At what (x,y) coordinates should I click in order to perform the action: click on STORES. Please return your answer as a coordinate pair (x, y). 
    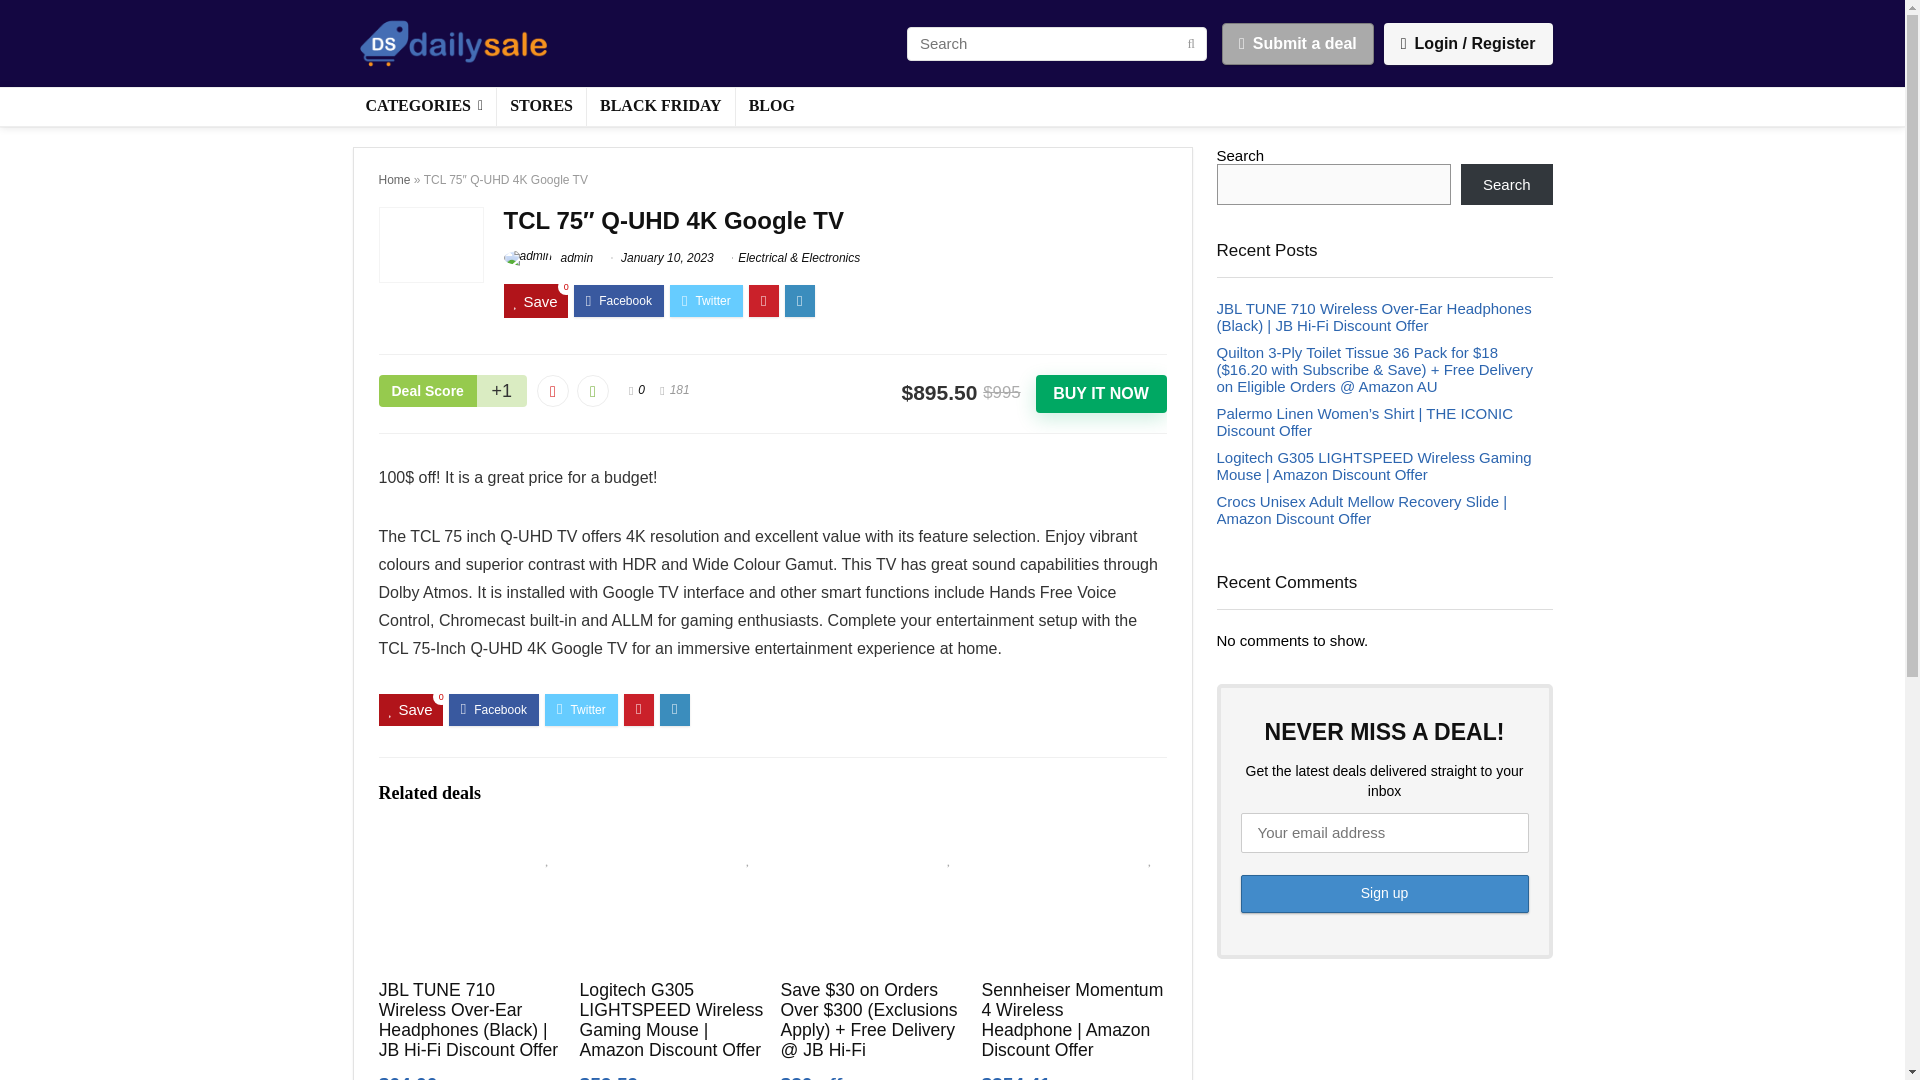
    Looking at the image, I should click on (541, 106).